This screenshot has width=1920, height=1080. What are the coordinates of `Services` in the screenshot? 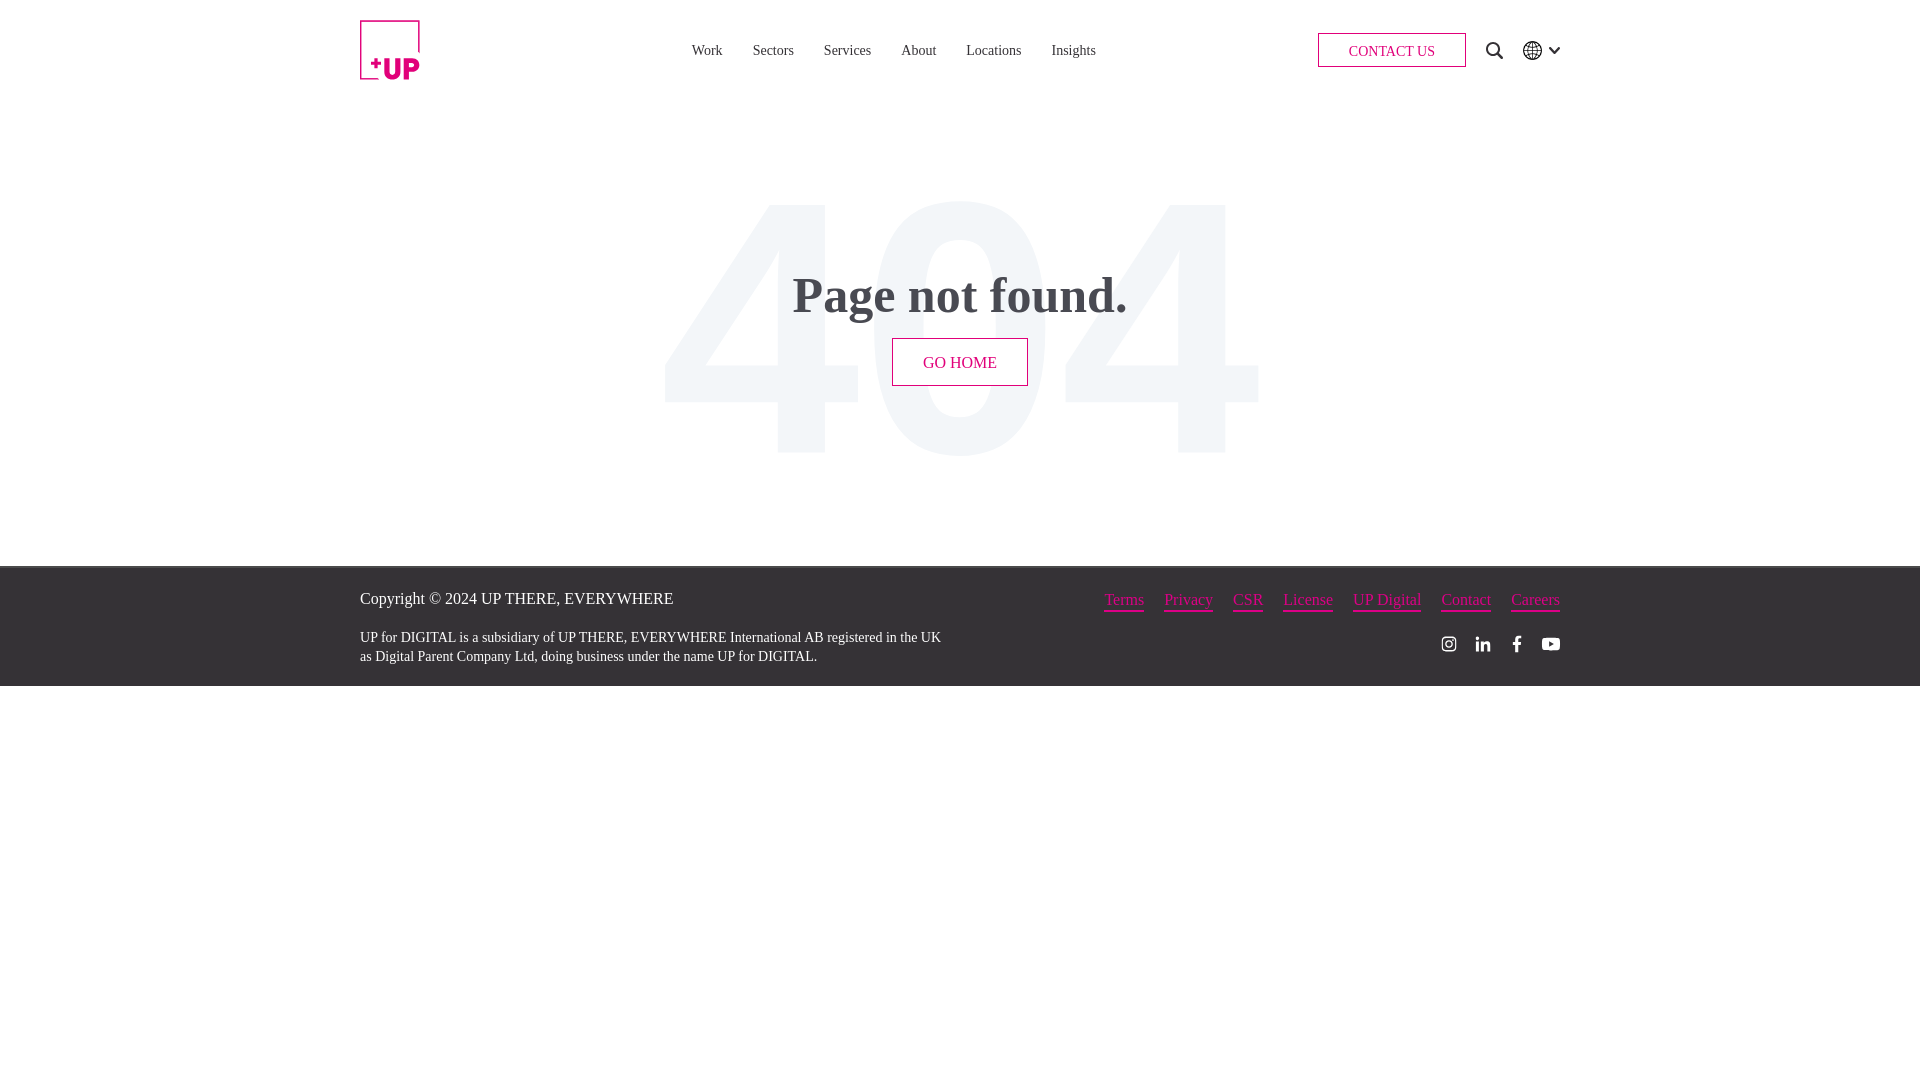 It's located at (847, 50).